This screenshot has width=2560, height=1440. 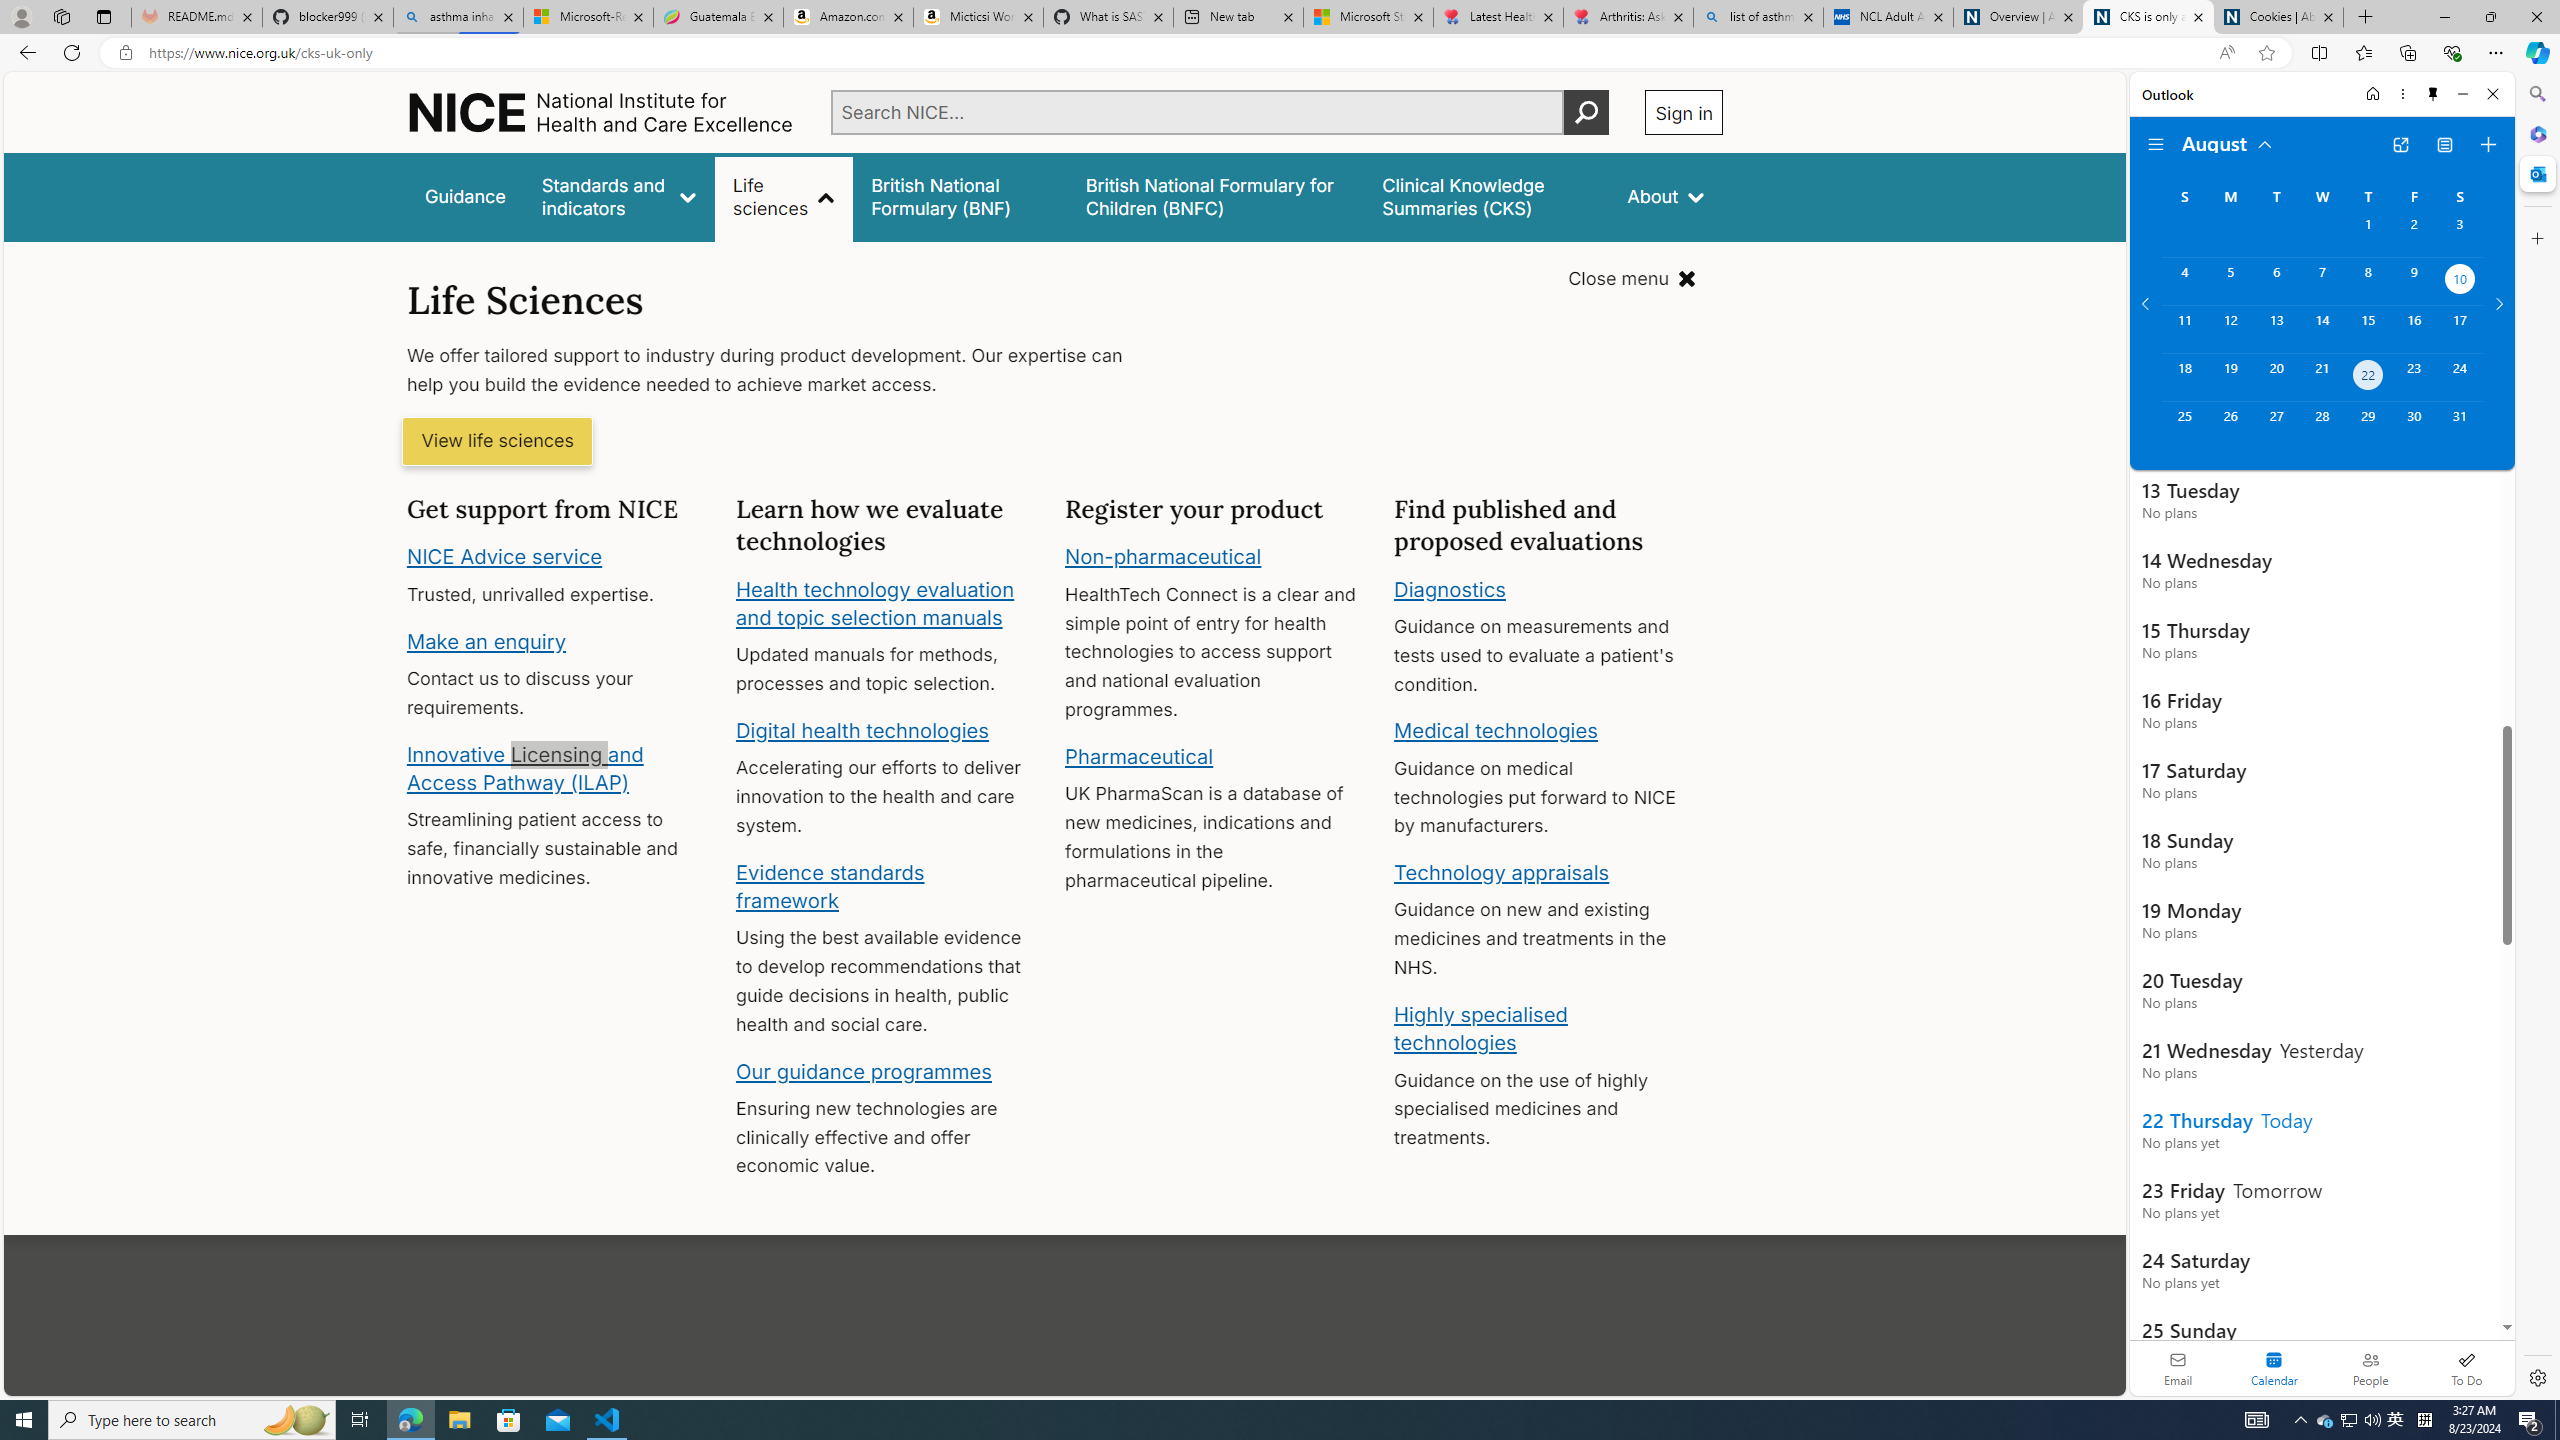 I want to click on To Do, so click(x=2466, y=1368).